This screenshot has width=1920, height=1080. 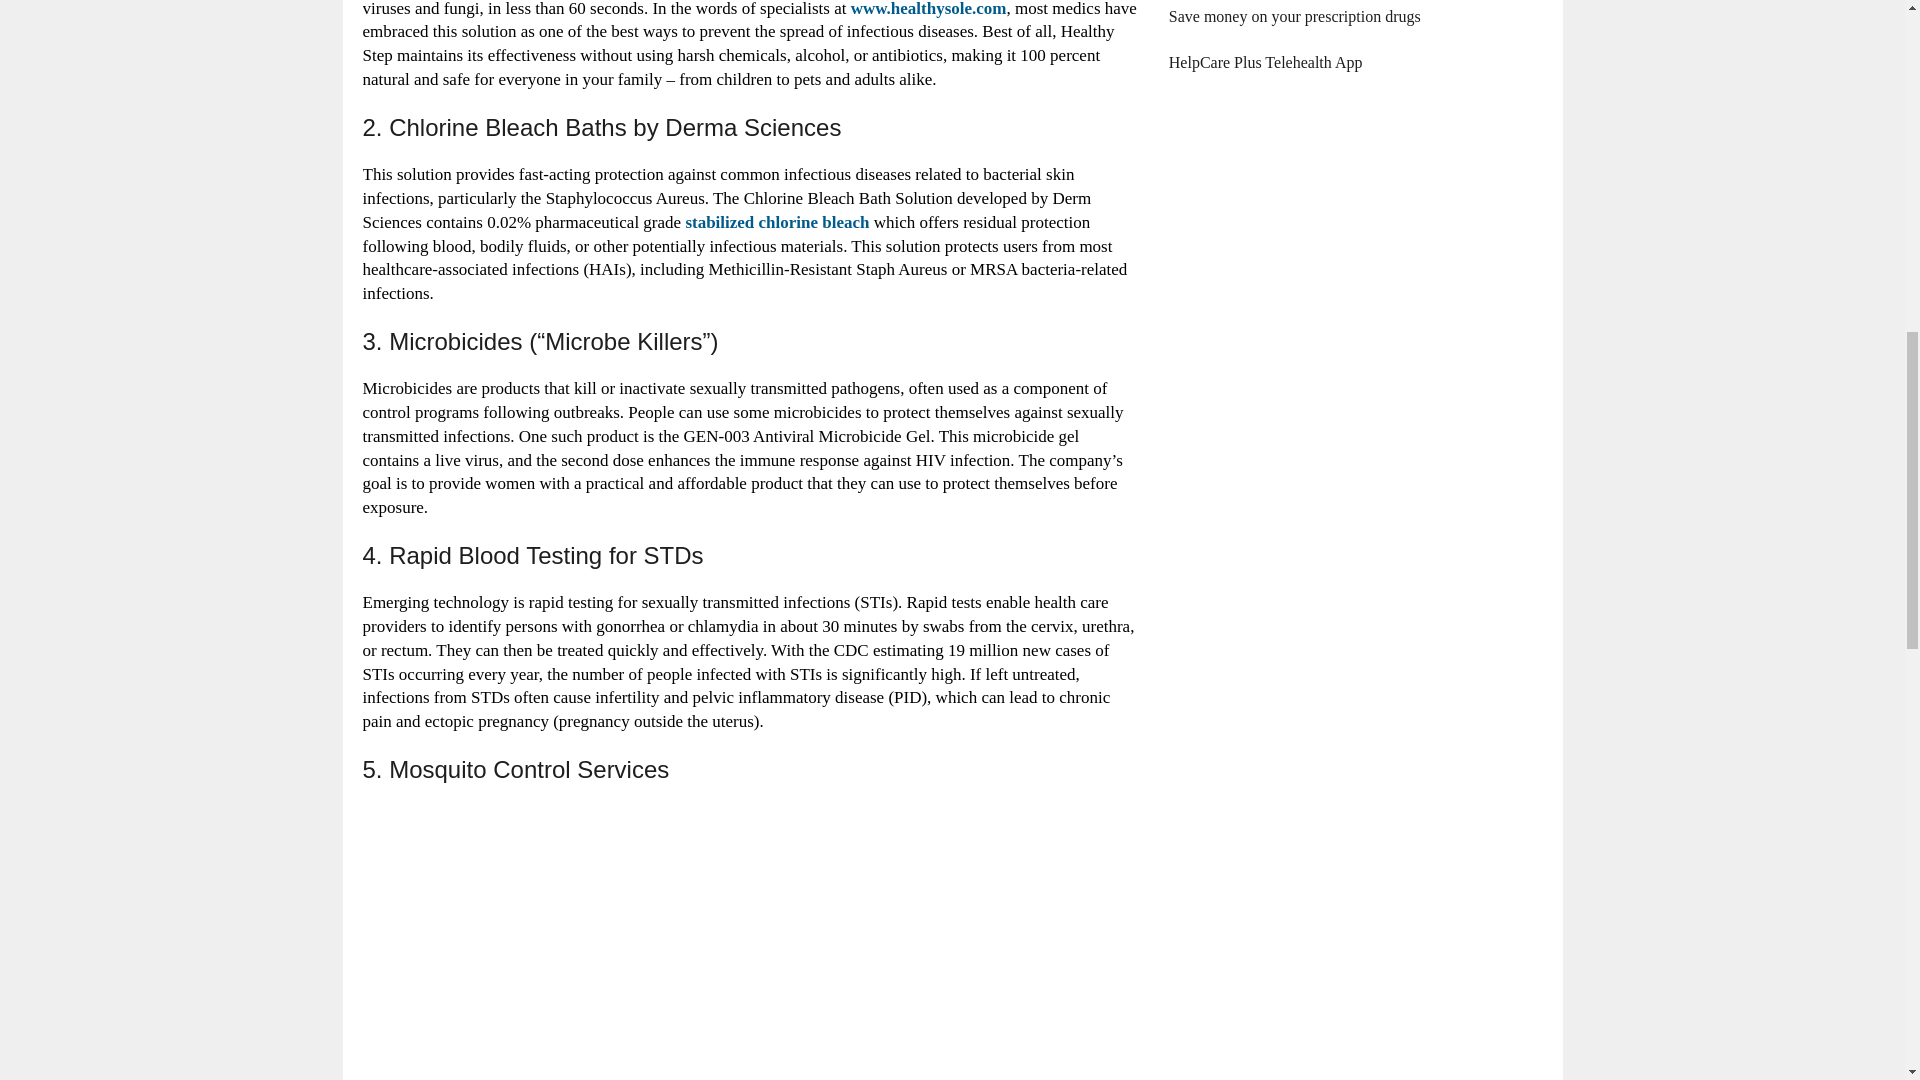 What do you see at coordinates (928, 9) in the screenshot?
I see `www.healthysole.com` at bounding box center [928, 9].